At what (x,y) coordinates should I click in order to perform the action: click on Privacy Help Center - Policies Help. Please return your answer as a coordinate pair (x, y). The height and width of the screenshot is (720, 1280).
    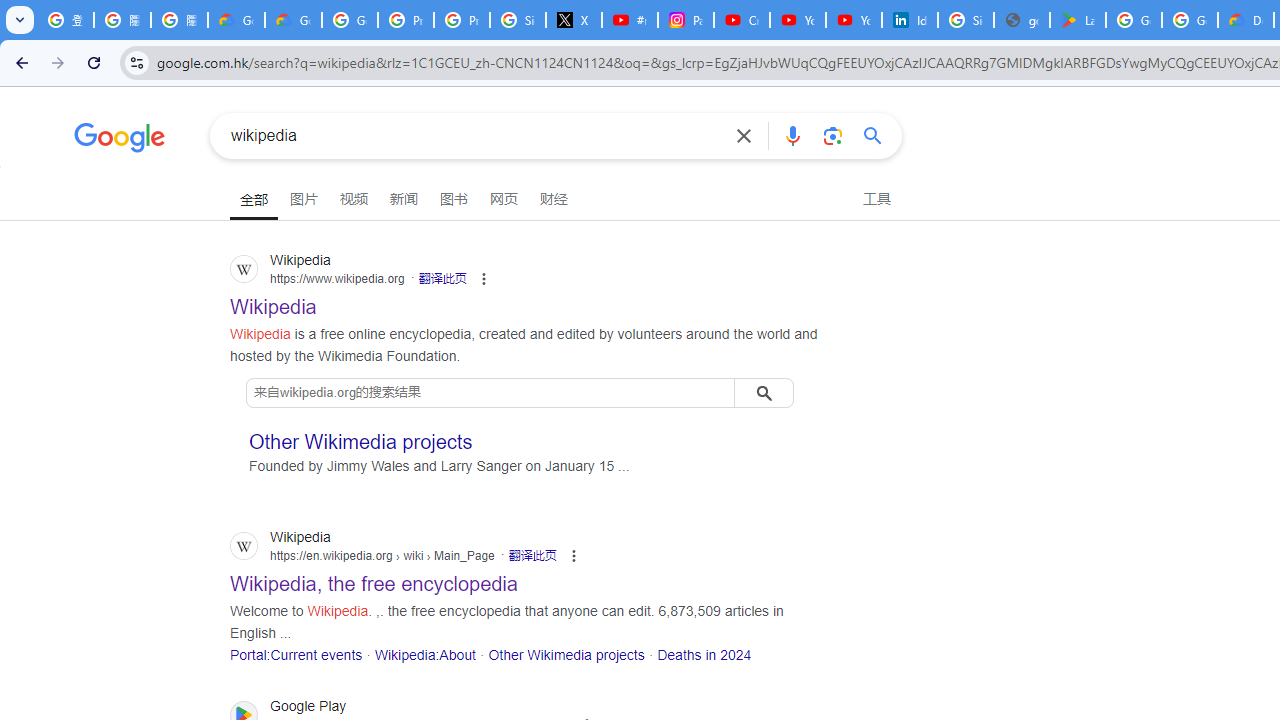
    Looking at the image, I should click on (405, 20).